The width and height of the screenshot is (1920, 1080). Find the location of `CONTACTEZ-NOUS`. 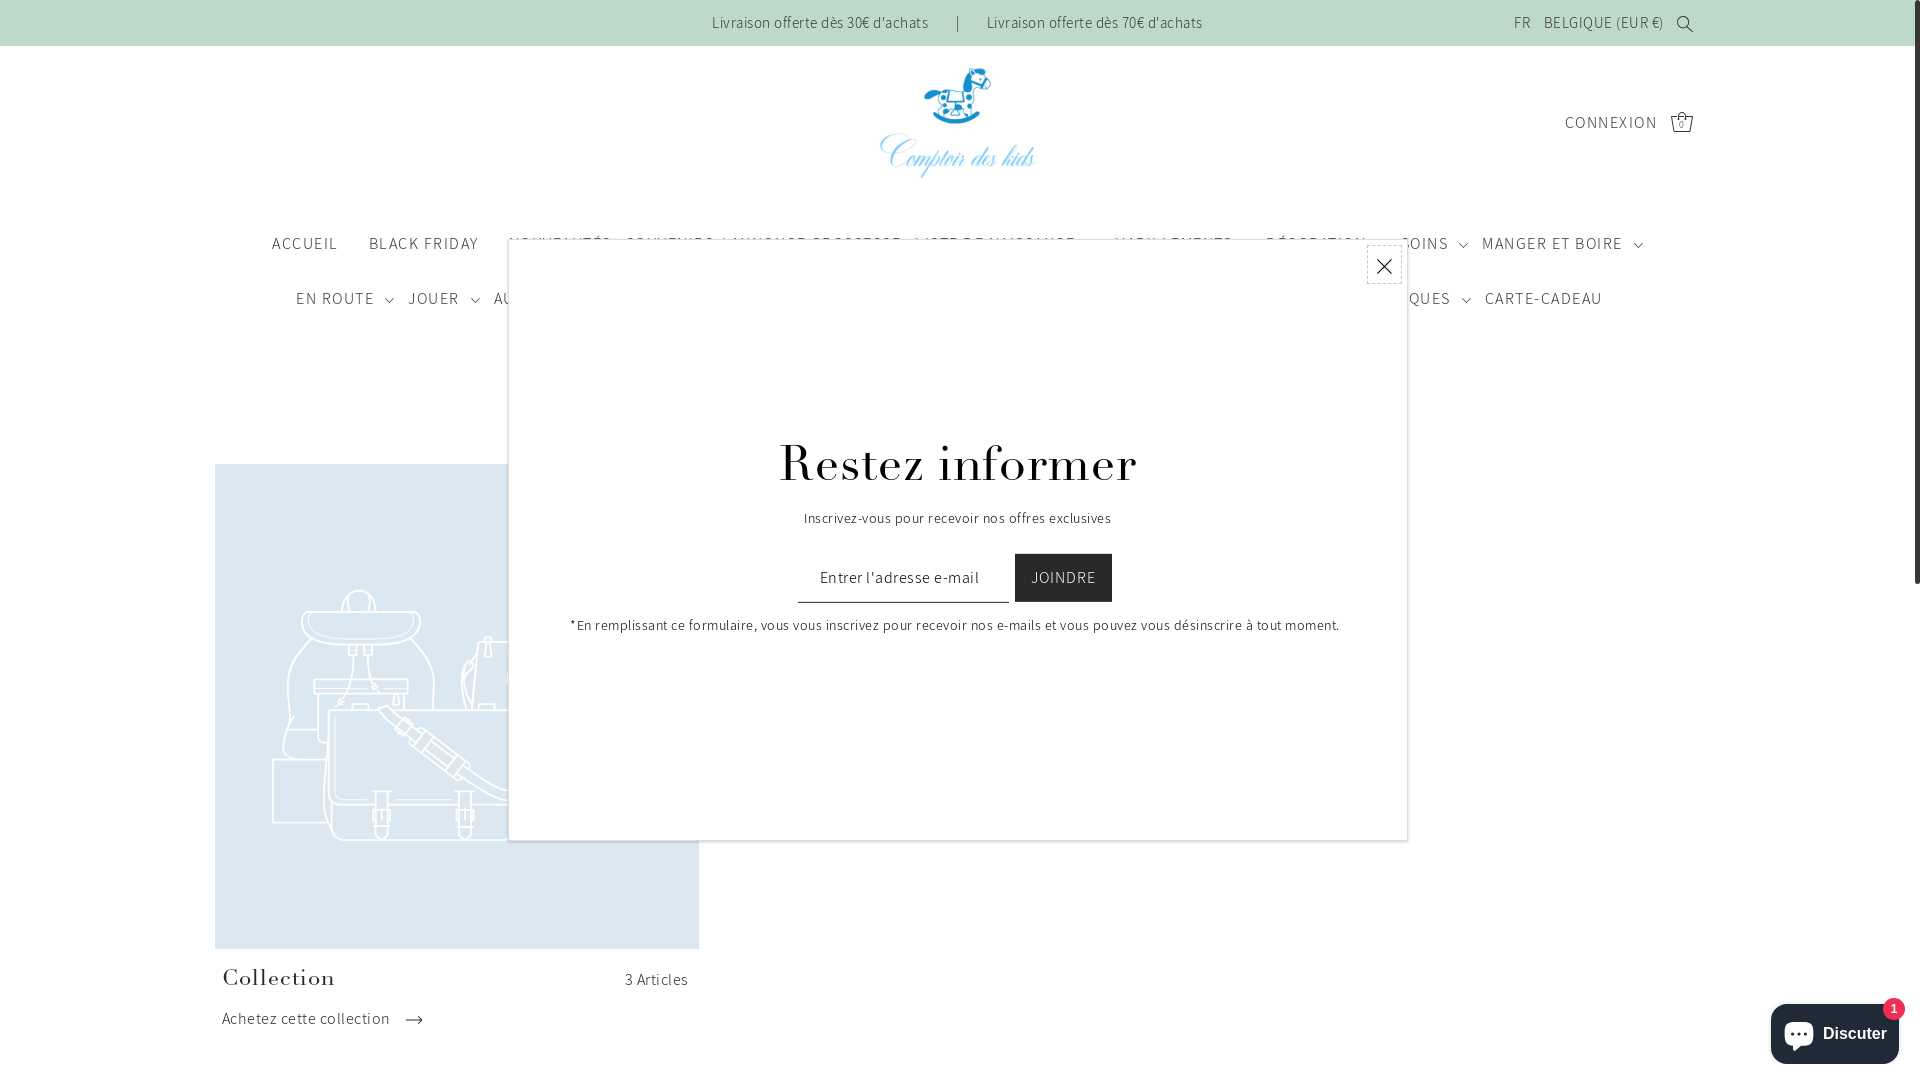

CONTACTEZ-NOUS is located at coordinates (958, 354).